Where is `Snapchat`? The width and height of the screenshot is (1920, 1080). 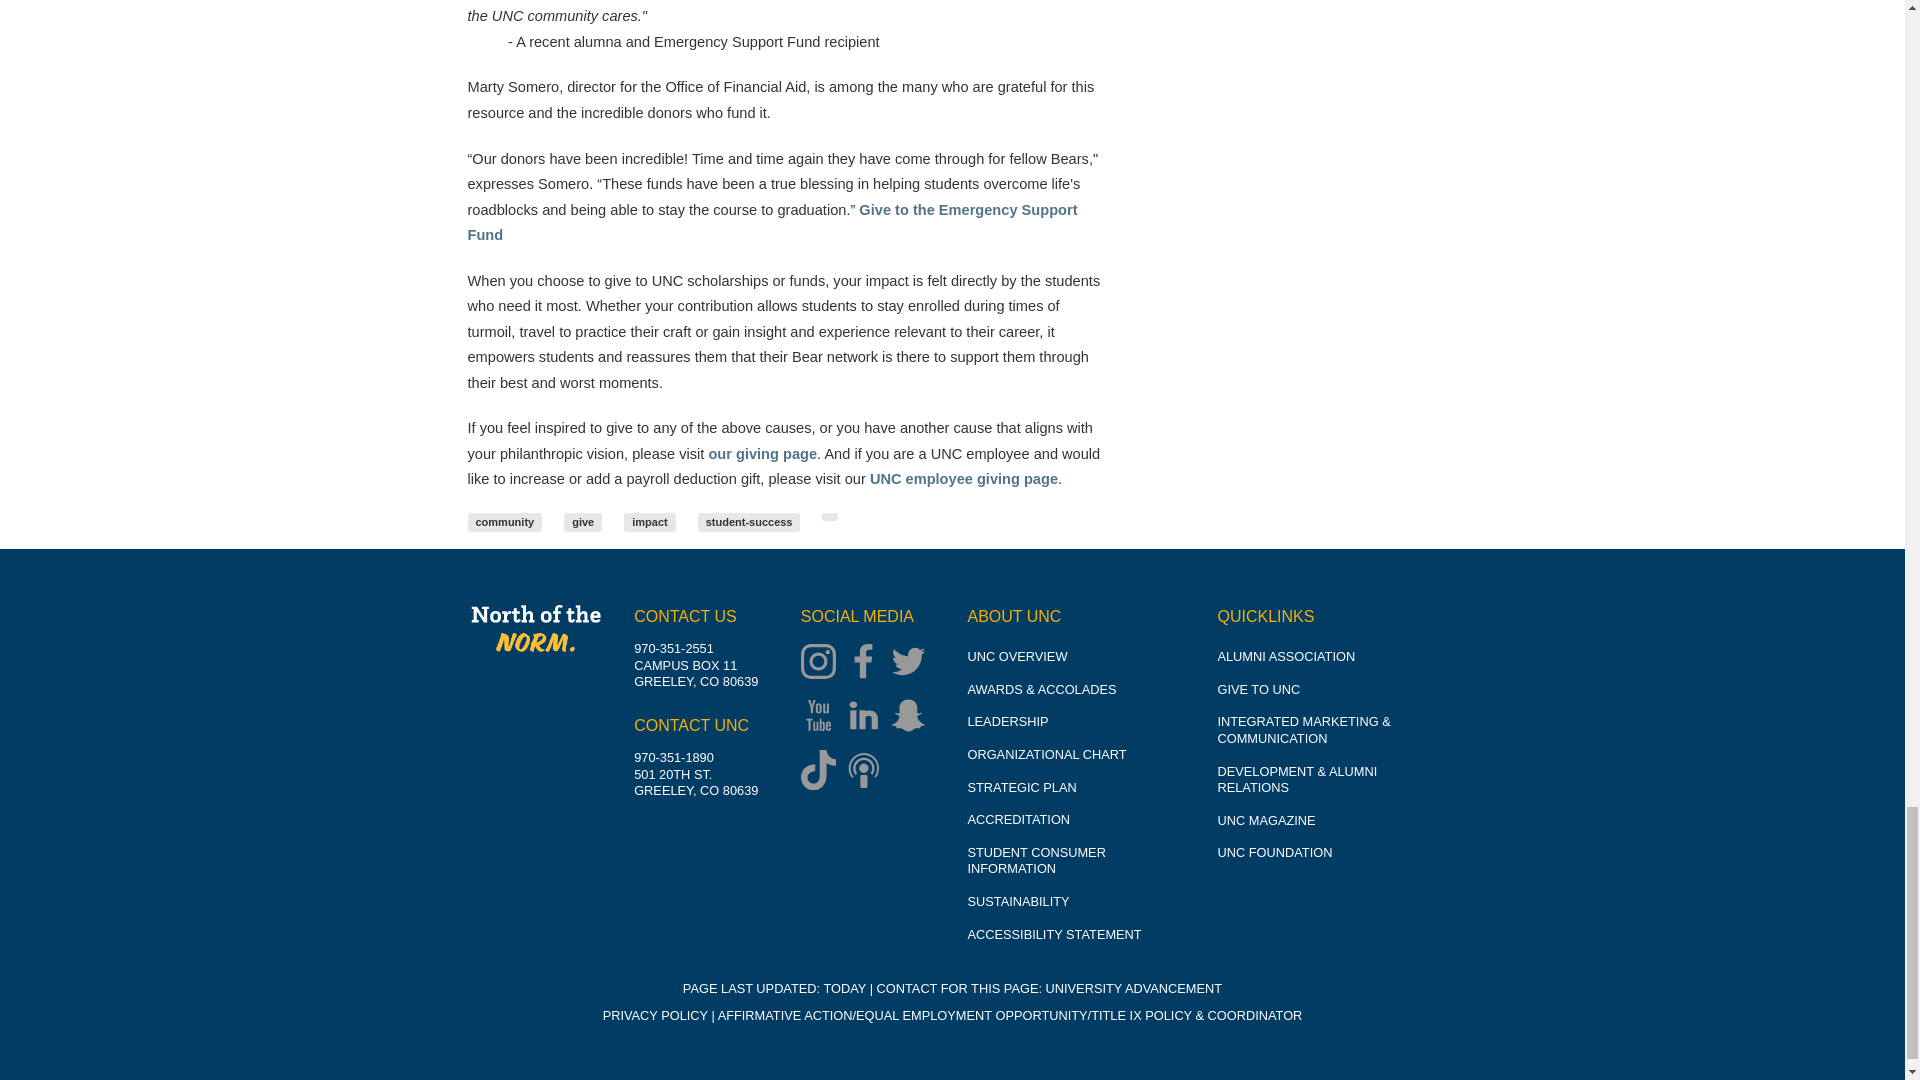
Snapchat is located at coordinates (913, 718).